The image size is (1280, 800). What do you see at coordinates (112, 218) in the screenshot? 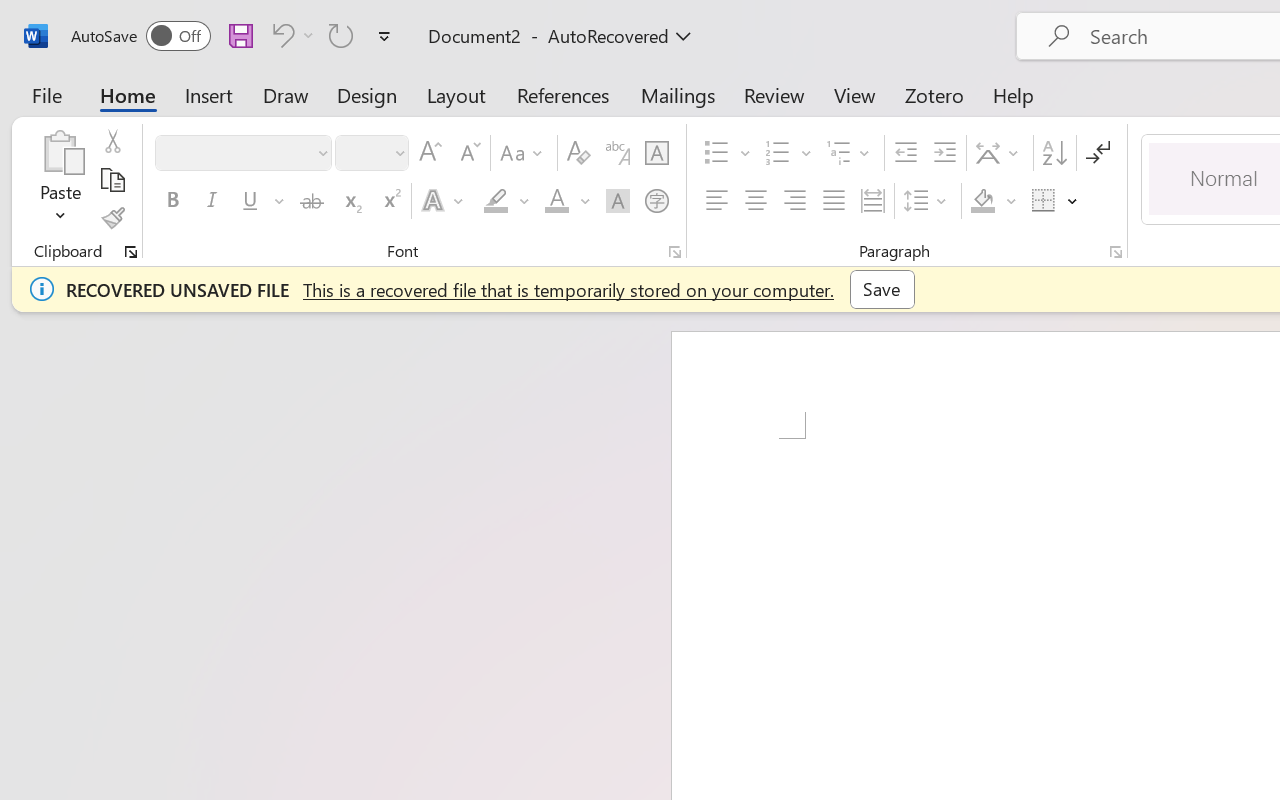
I see `Format Painter` at bounding box center [112, 218].